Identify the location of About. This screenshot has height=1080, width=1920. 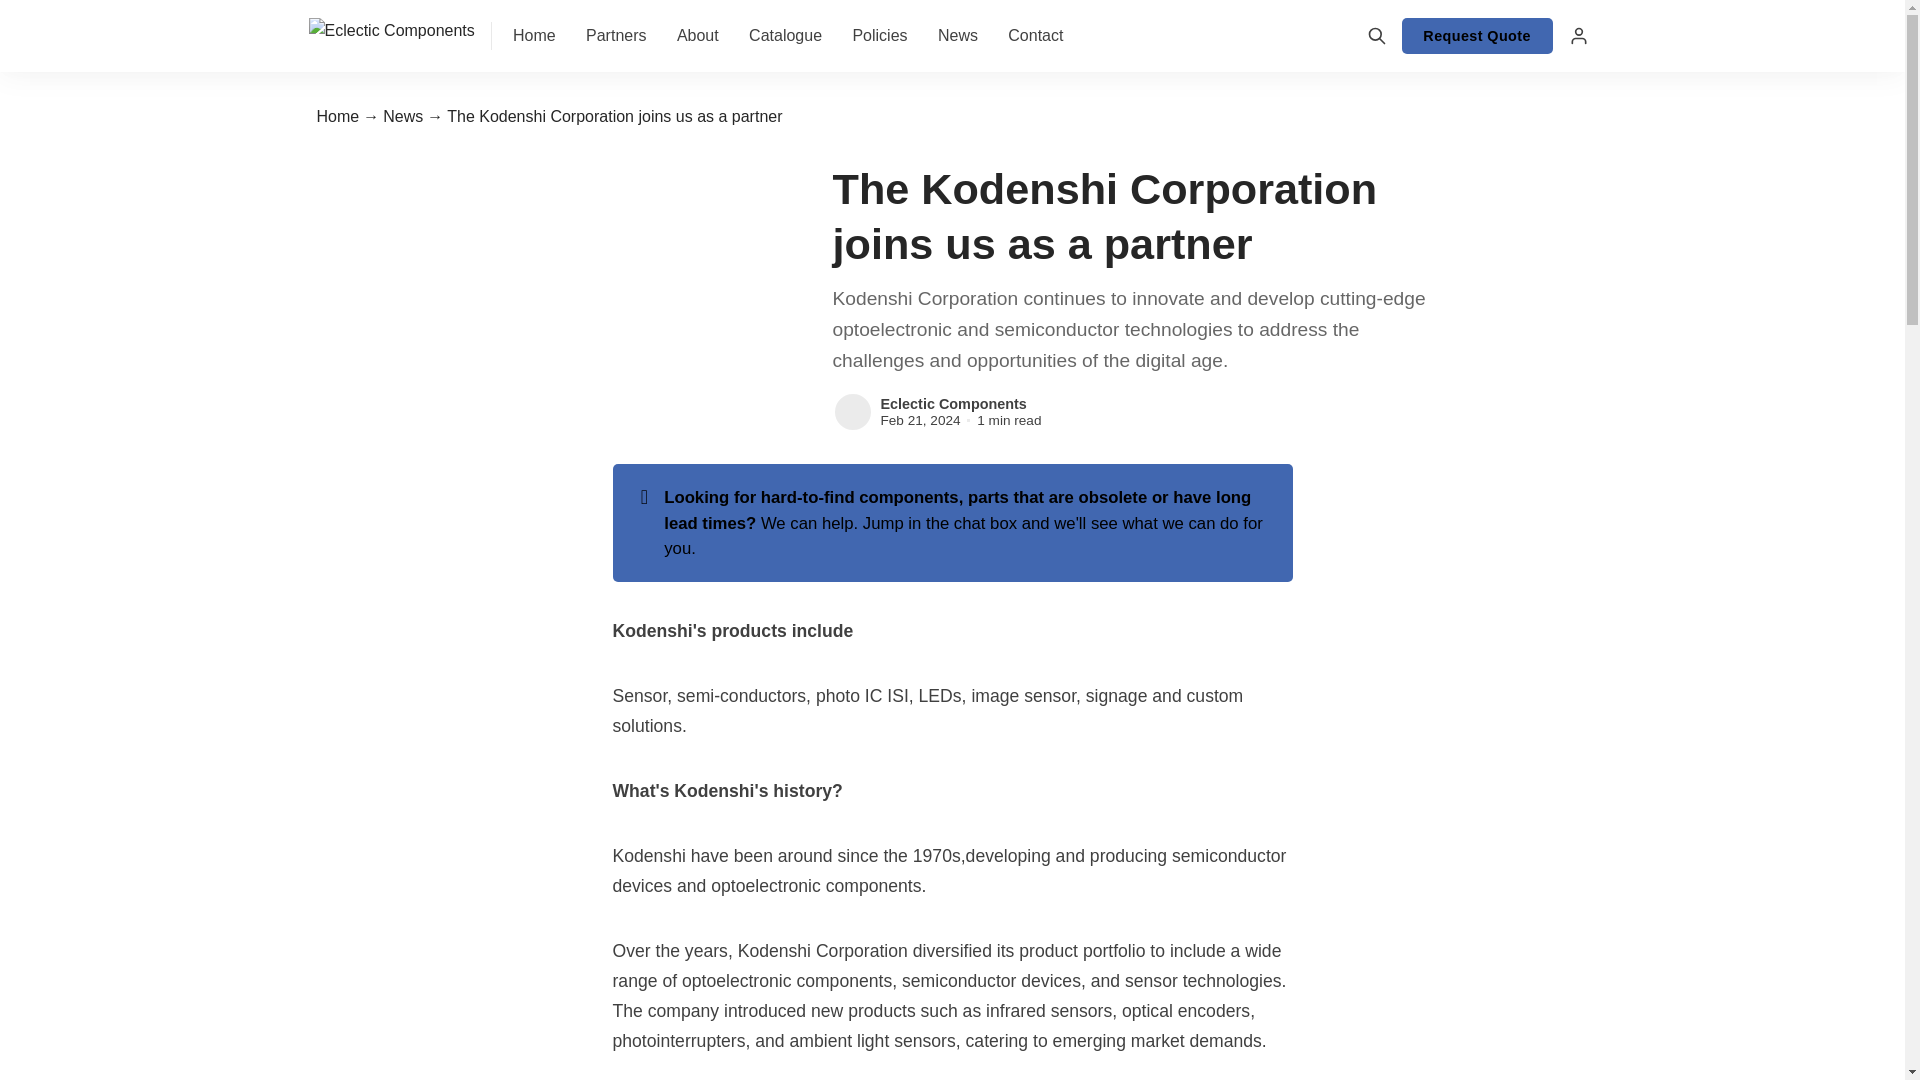
(698, 36).